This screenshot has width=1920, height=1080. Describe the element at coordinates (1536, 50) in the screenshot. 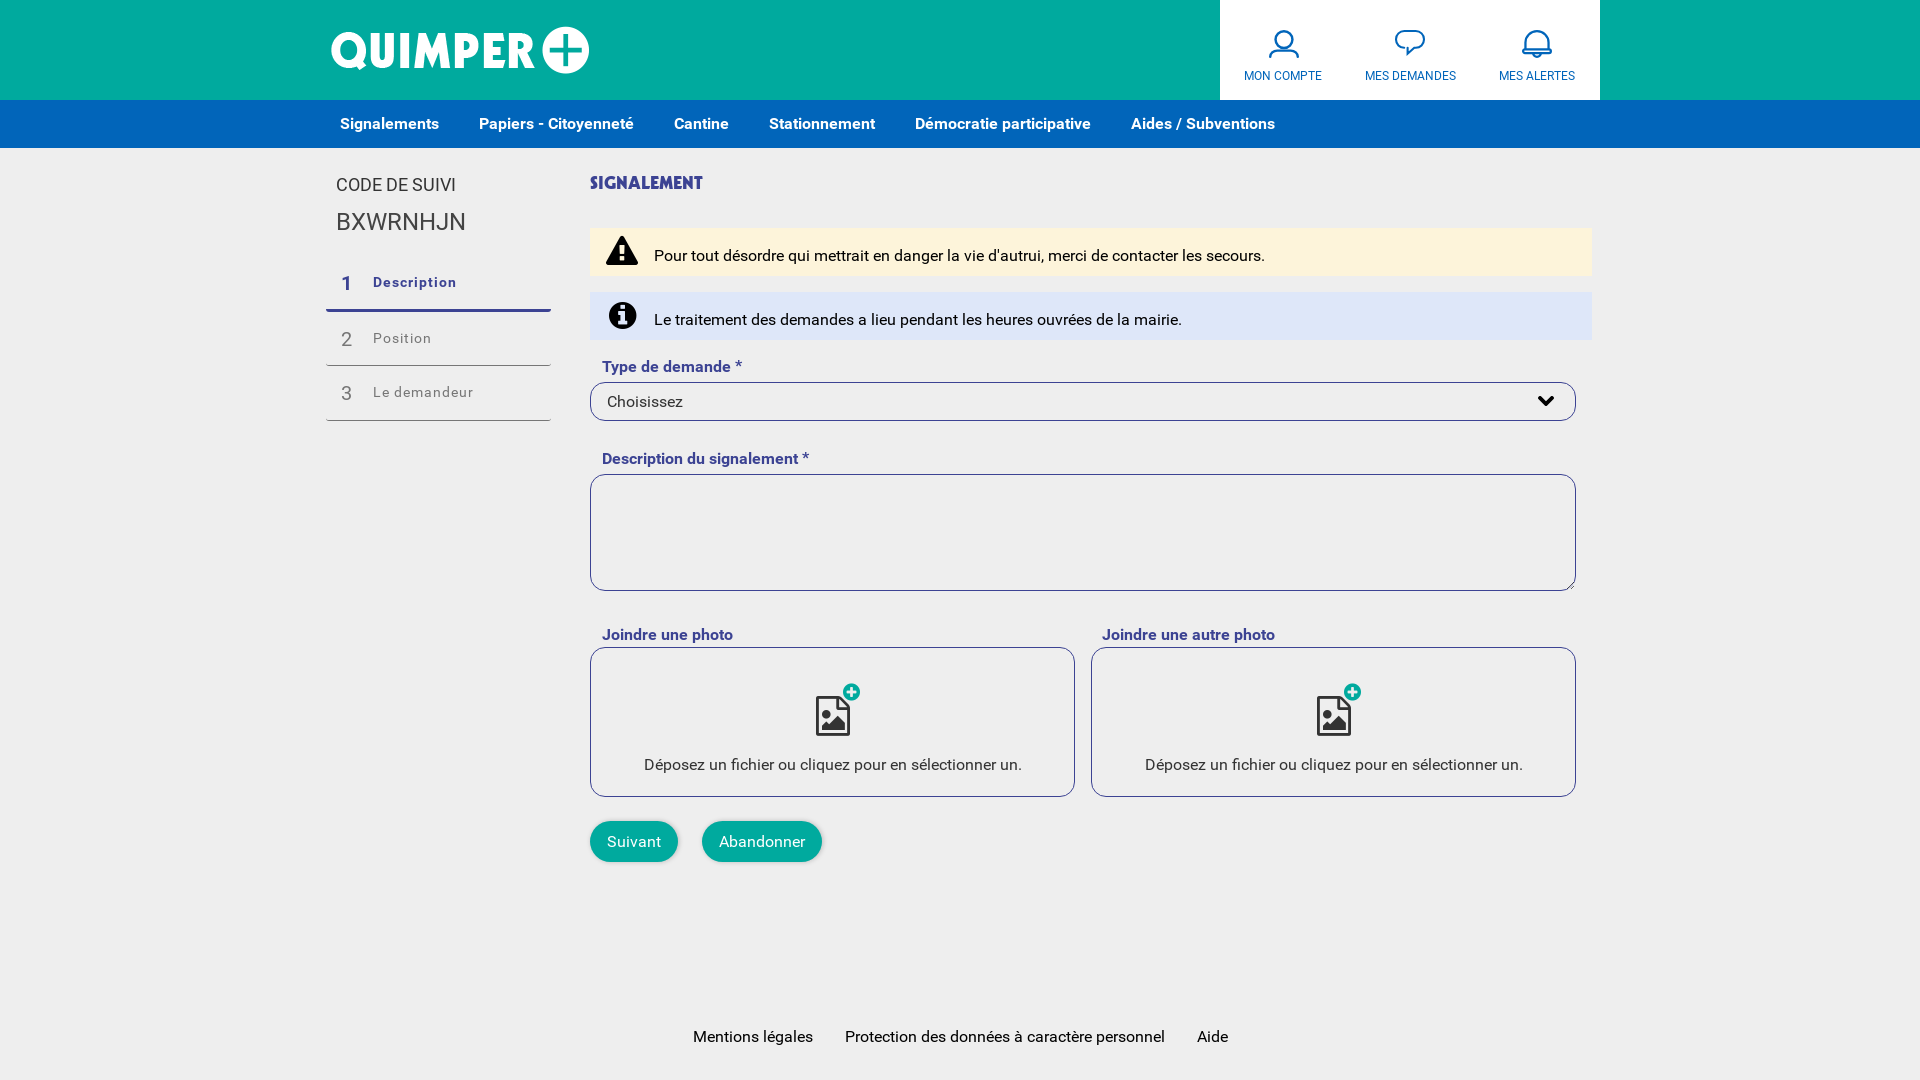

I see `MES ALERTES` at that location.